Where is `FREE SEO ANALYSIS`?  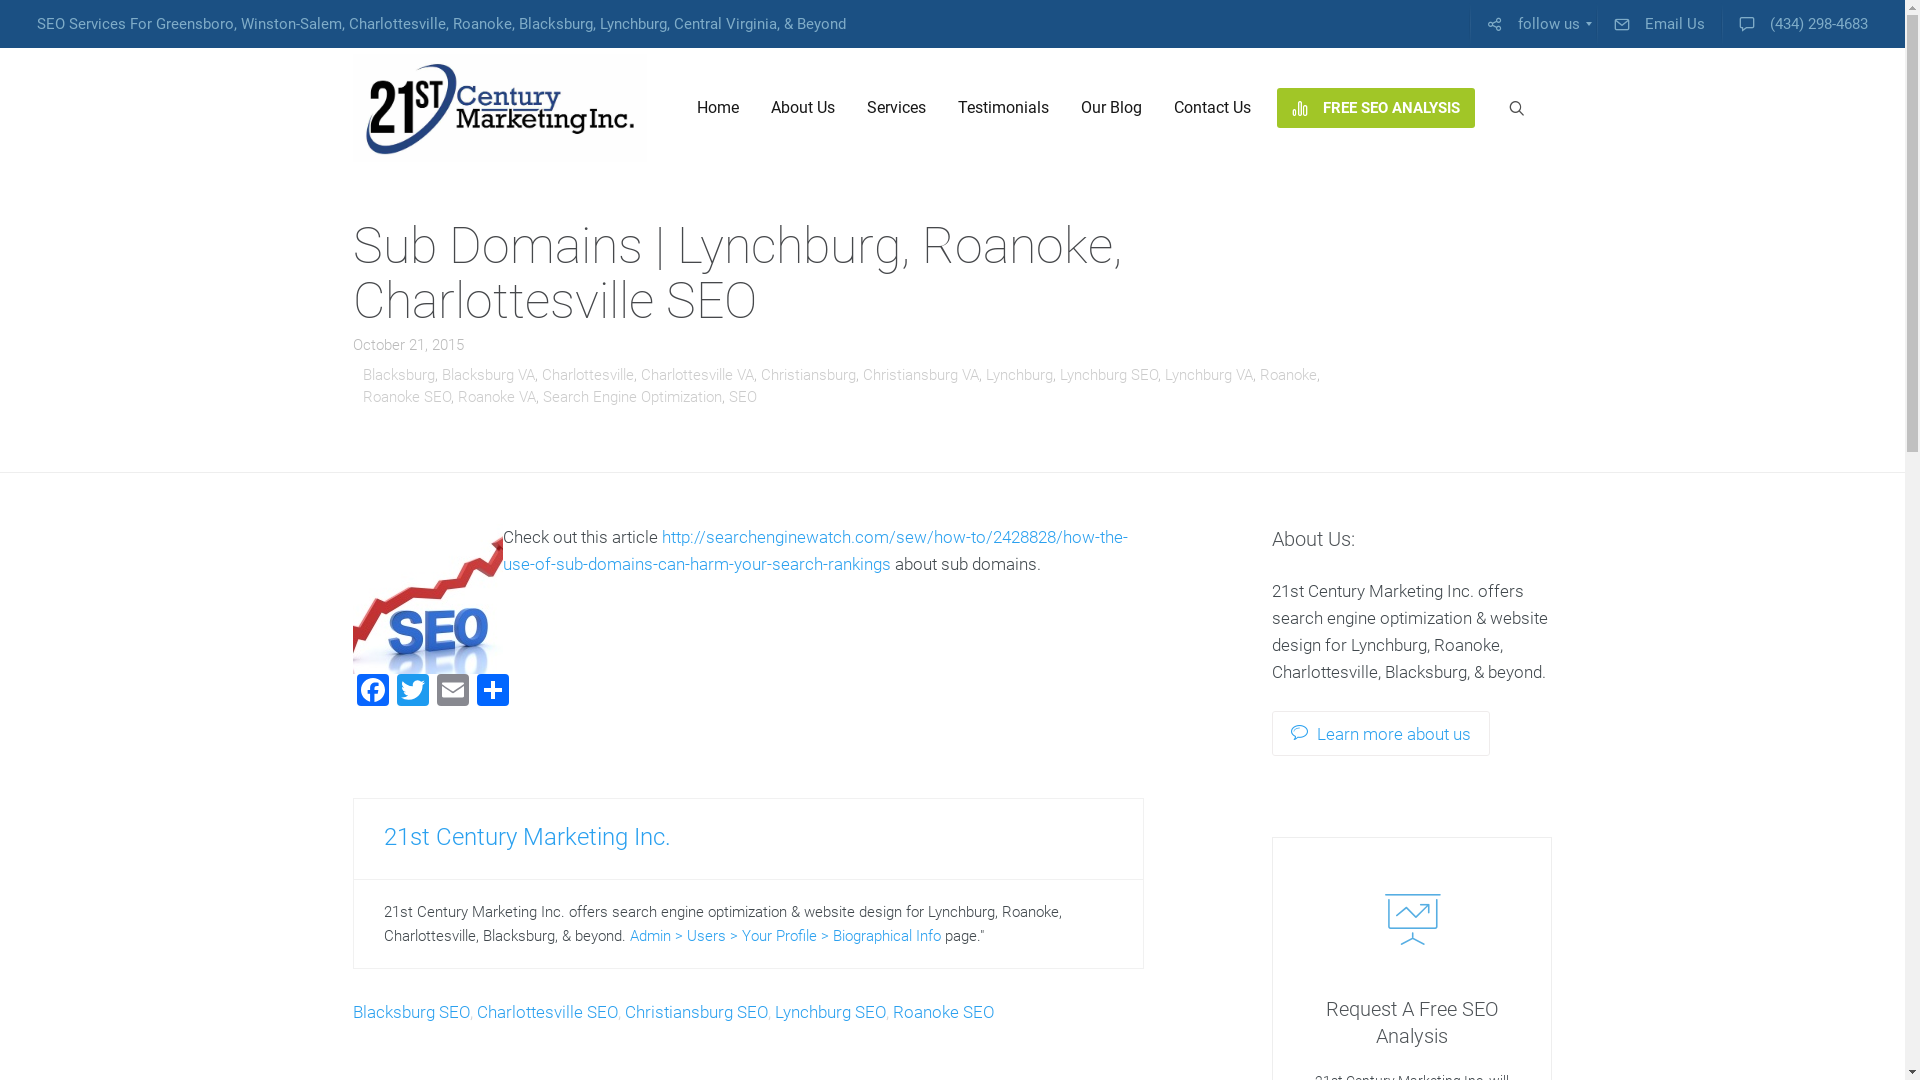 FREE SEO ANALYSIS is located at coordinates (1375, 108).